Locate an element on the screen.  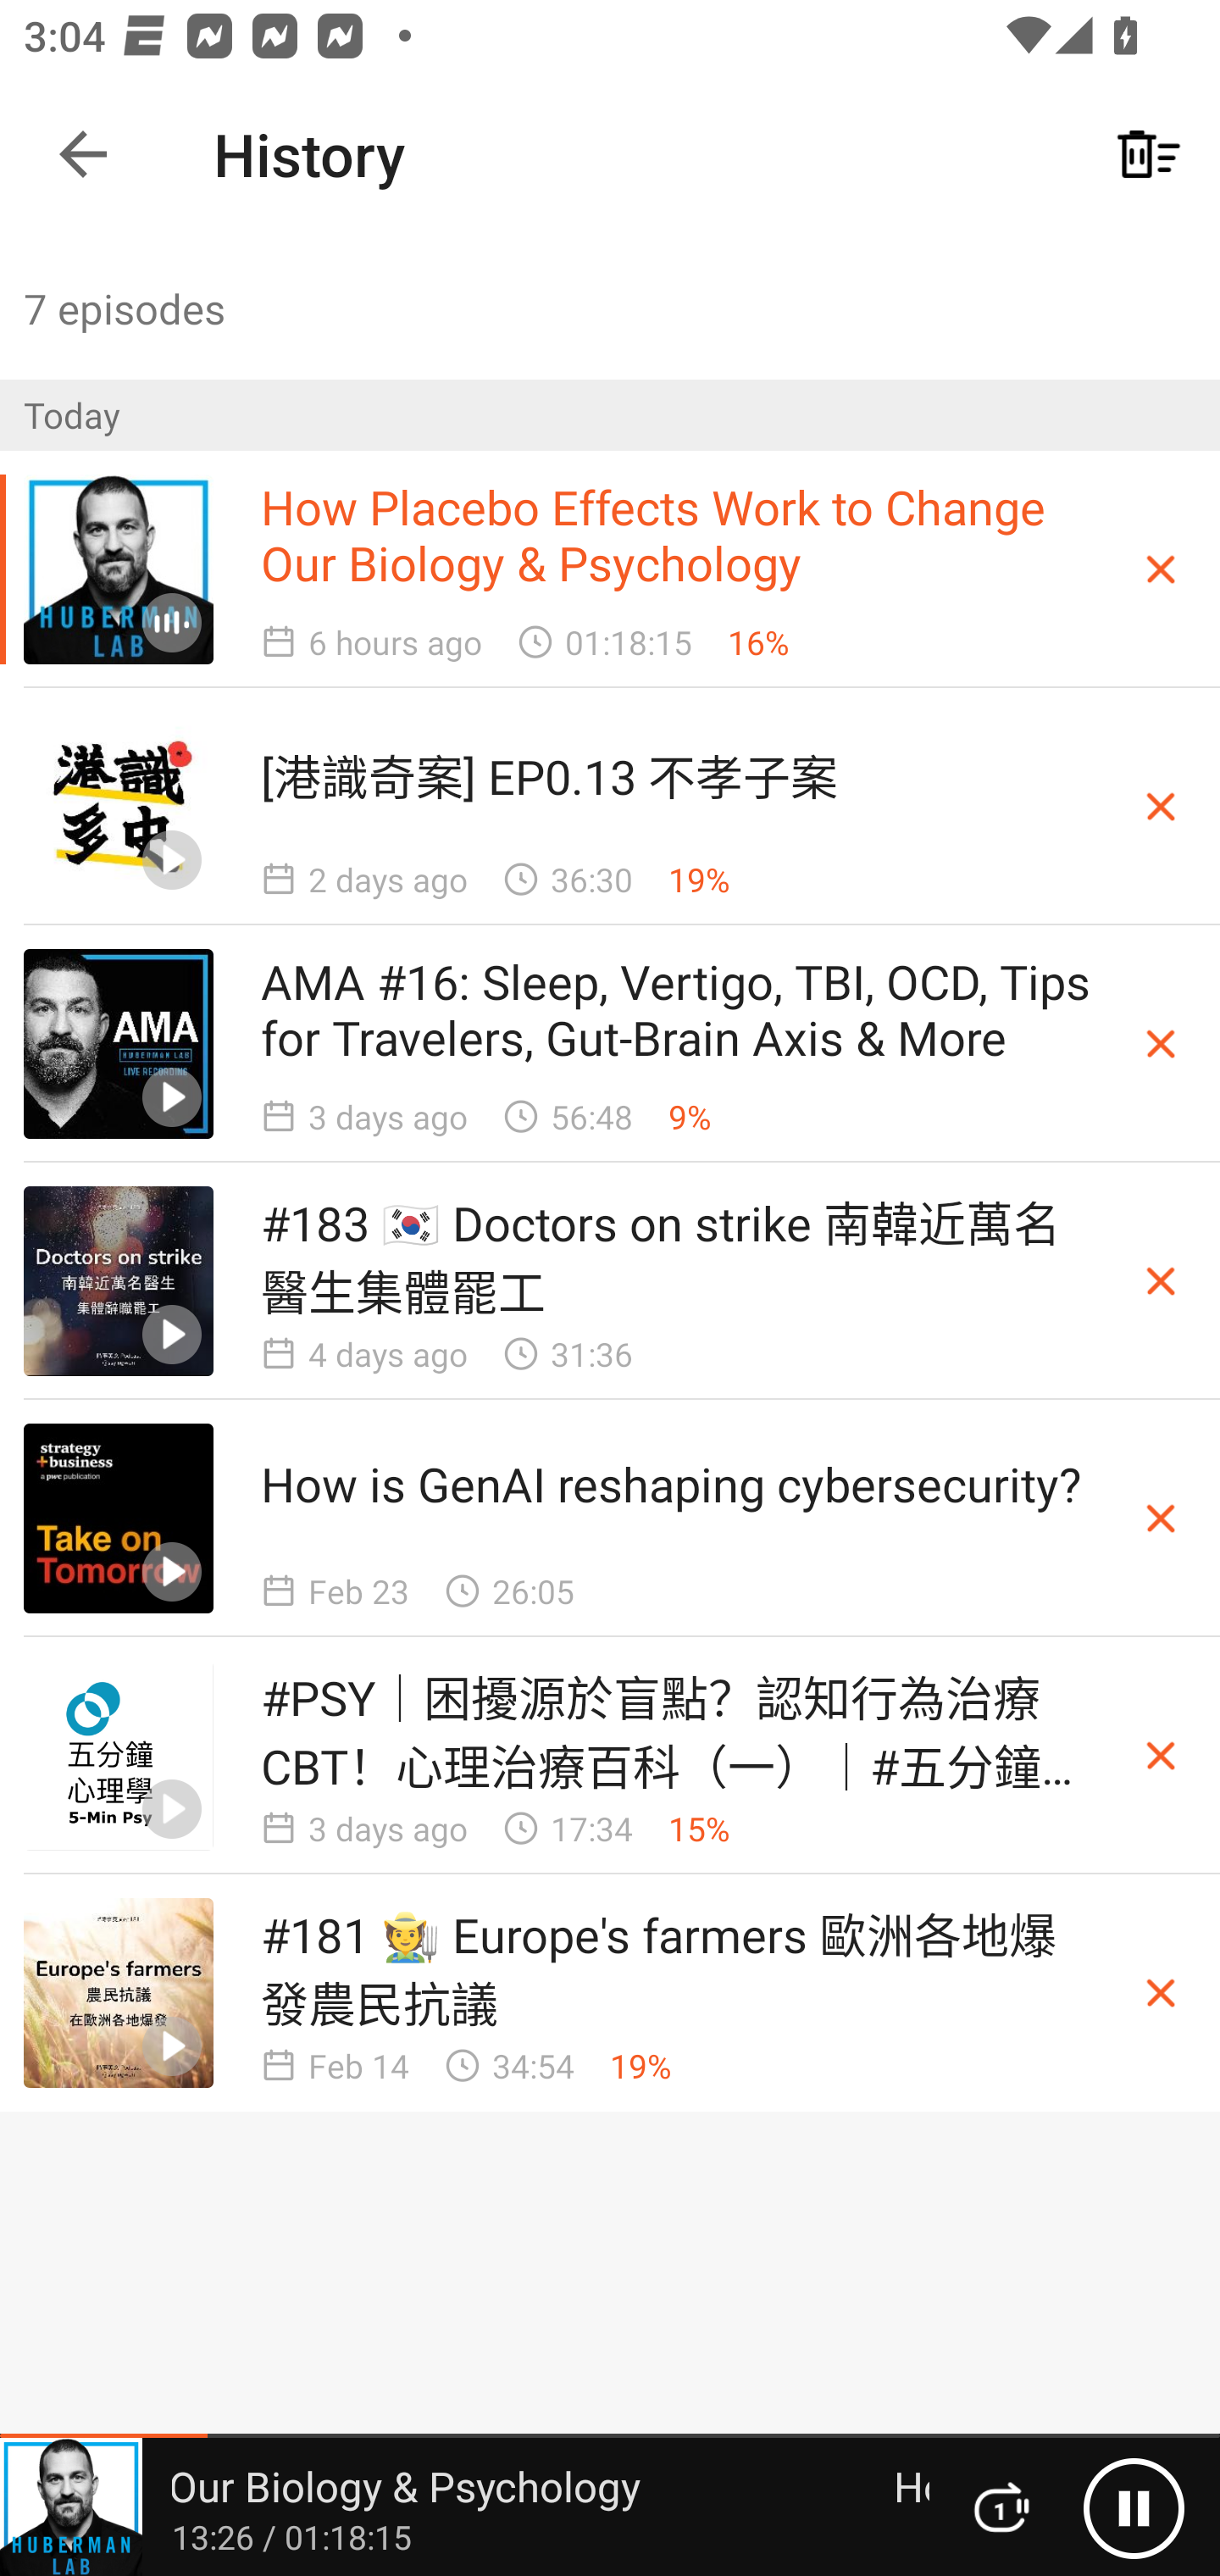
Delete is located at coordinates (1161, 1042).